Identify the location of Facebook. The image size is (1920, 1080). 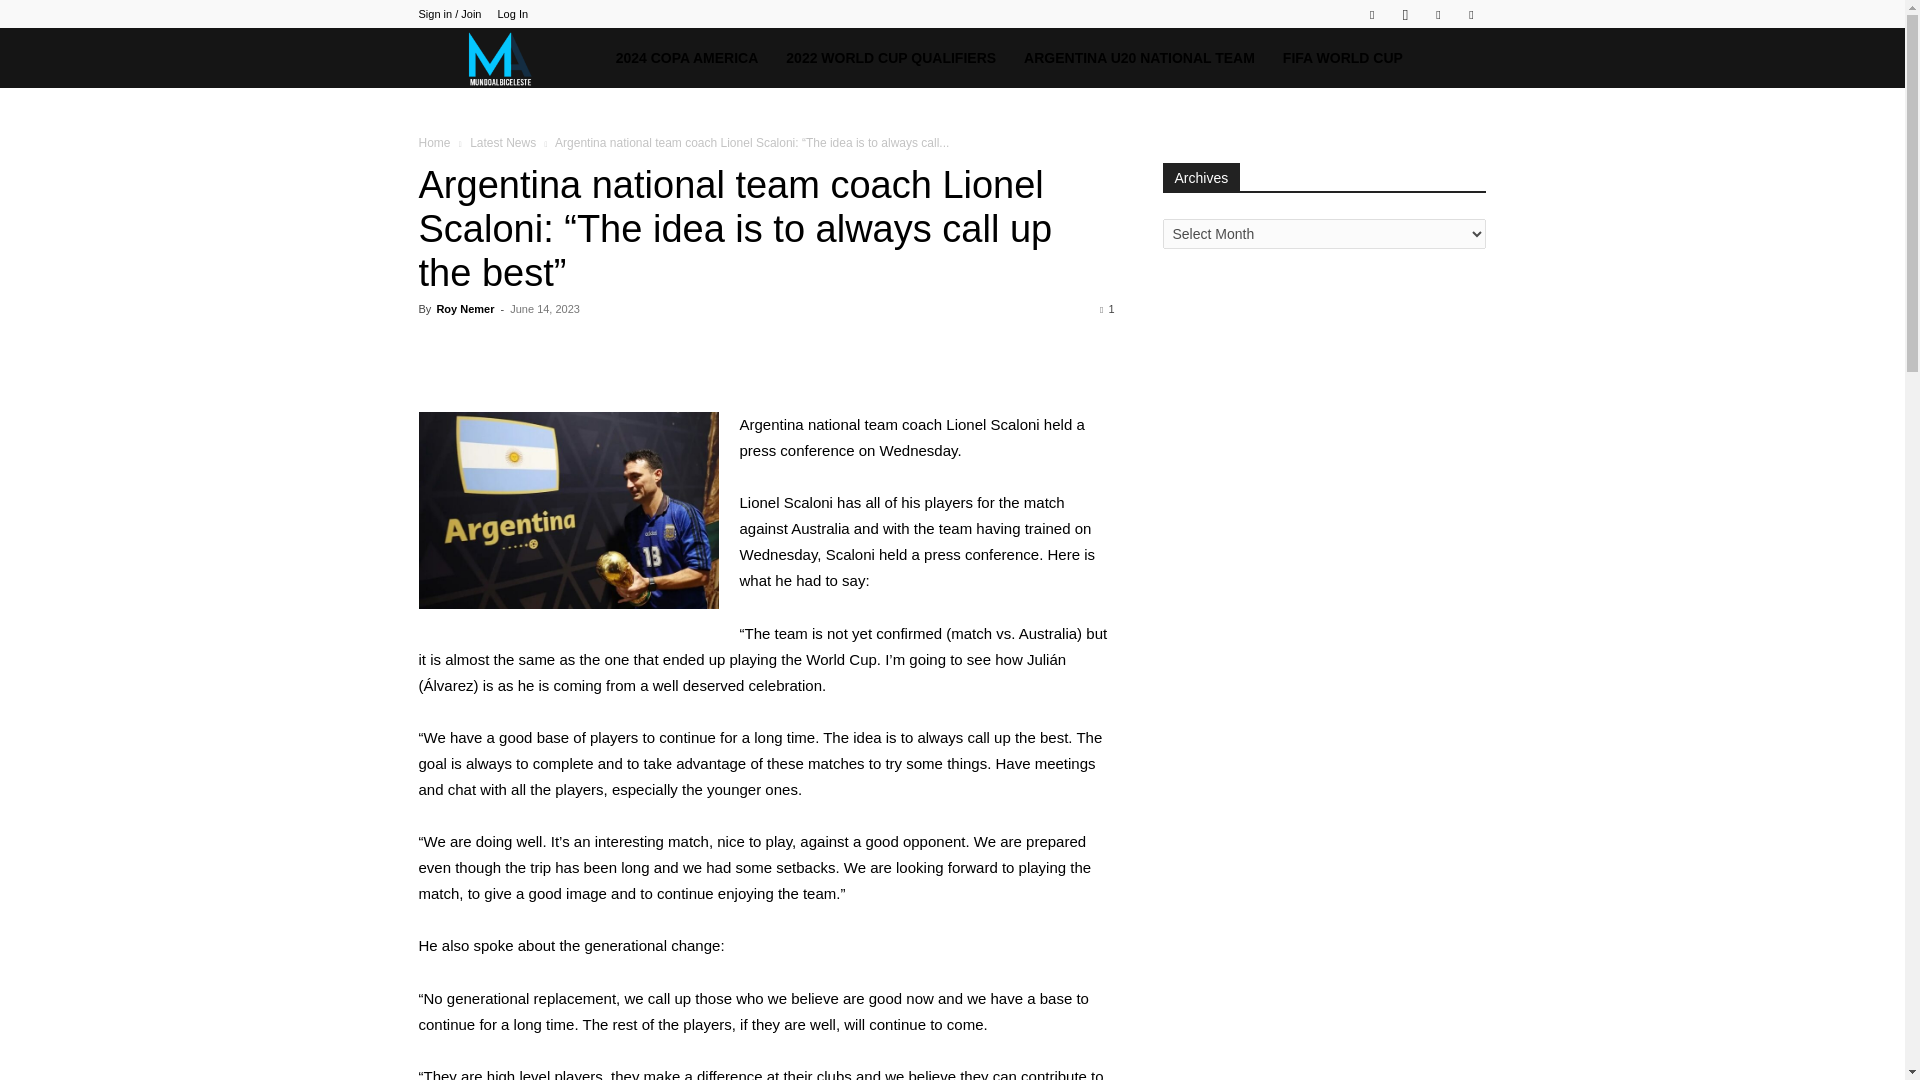
(1372, 14).